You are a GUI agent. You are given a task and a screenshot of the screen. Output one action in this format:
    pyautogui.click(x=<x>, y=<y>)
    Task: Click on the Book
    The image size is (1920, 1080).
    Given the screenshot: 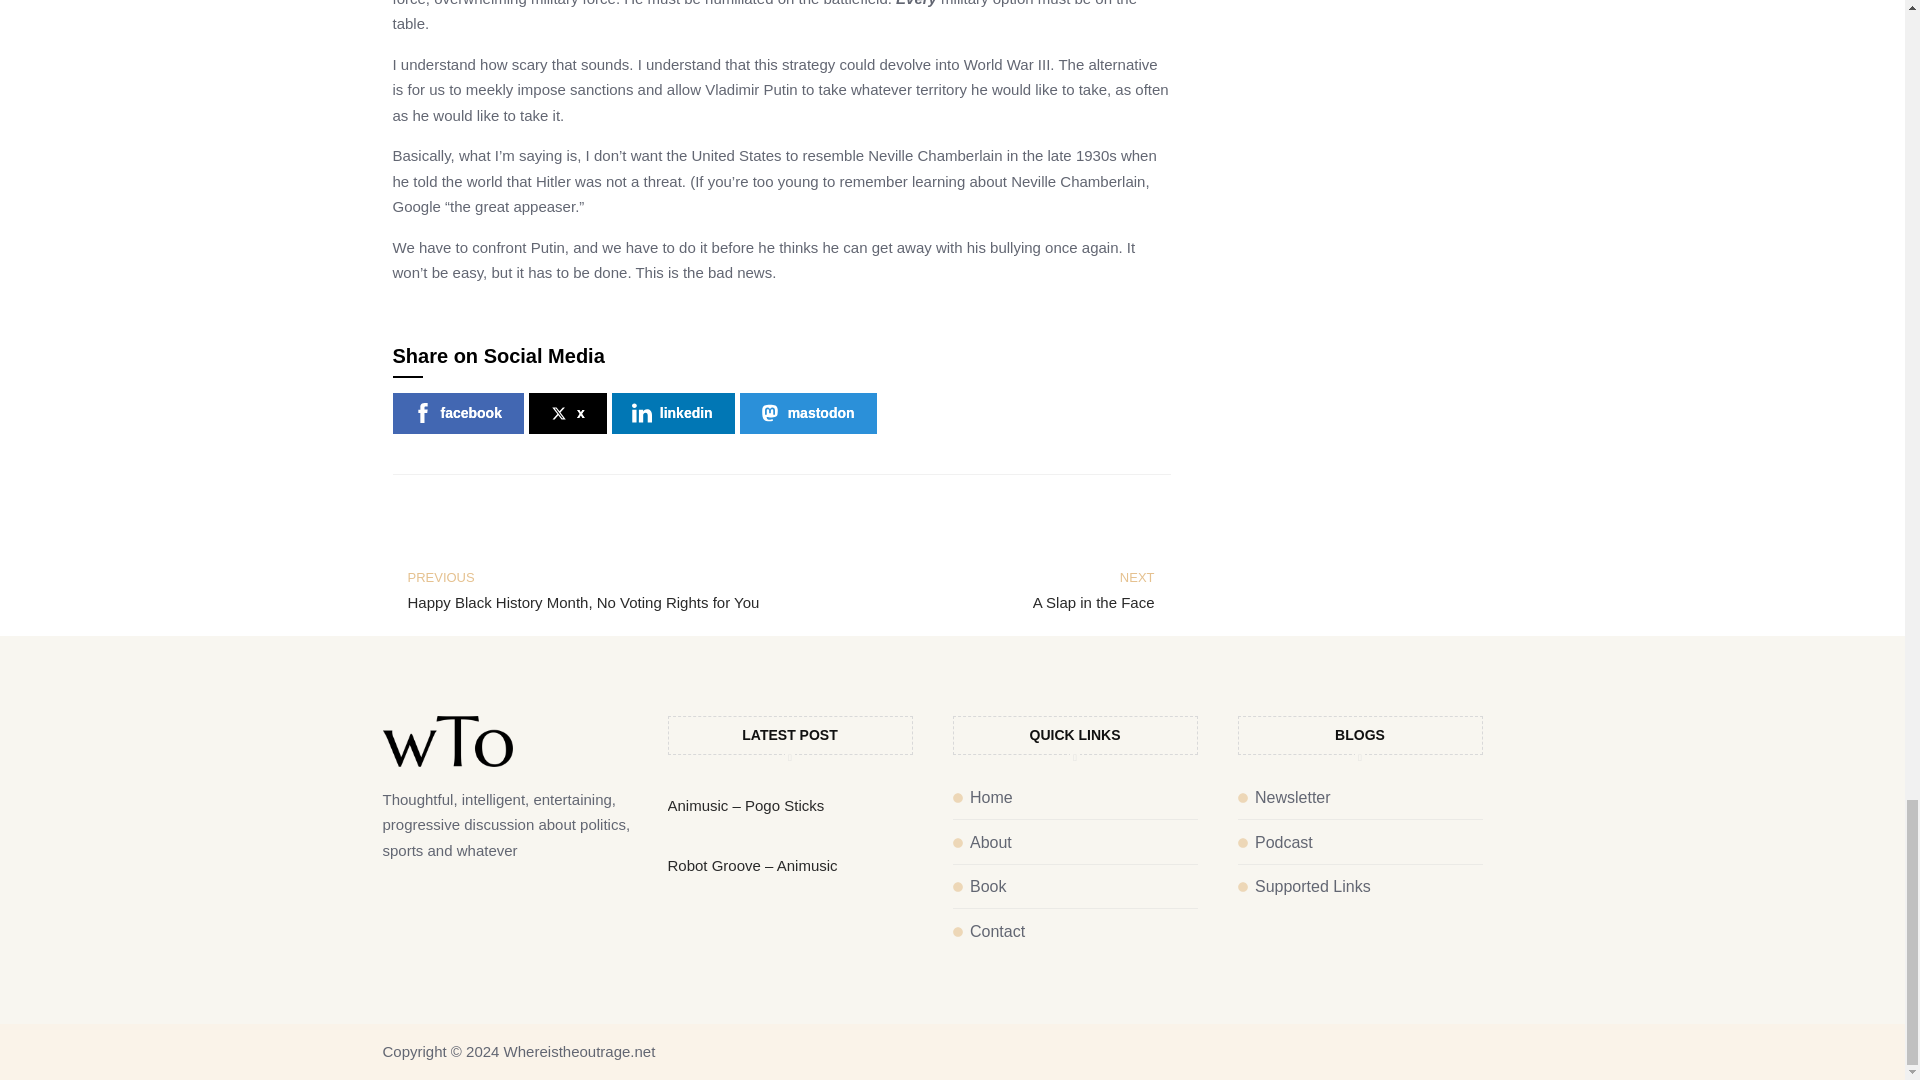 What is the action you would take?
    pyautogui.click(x=456, y=414)
    